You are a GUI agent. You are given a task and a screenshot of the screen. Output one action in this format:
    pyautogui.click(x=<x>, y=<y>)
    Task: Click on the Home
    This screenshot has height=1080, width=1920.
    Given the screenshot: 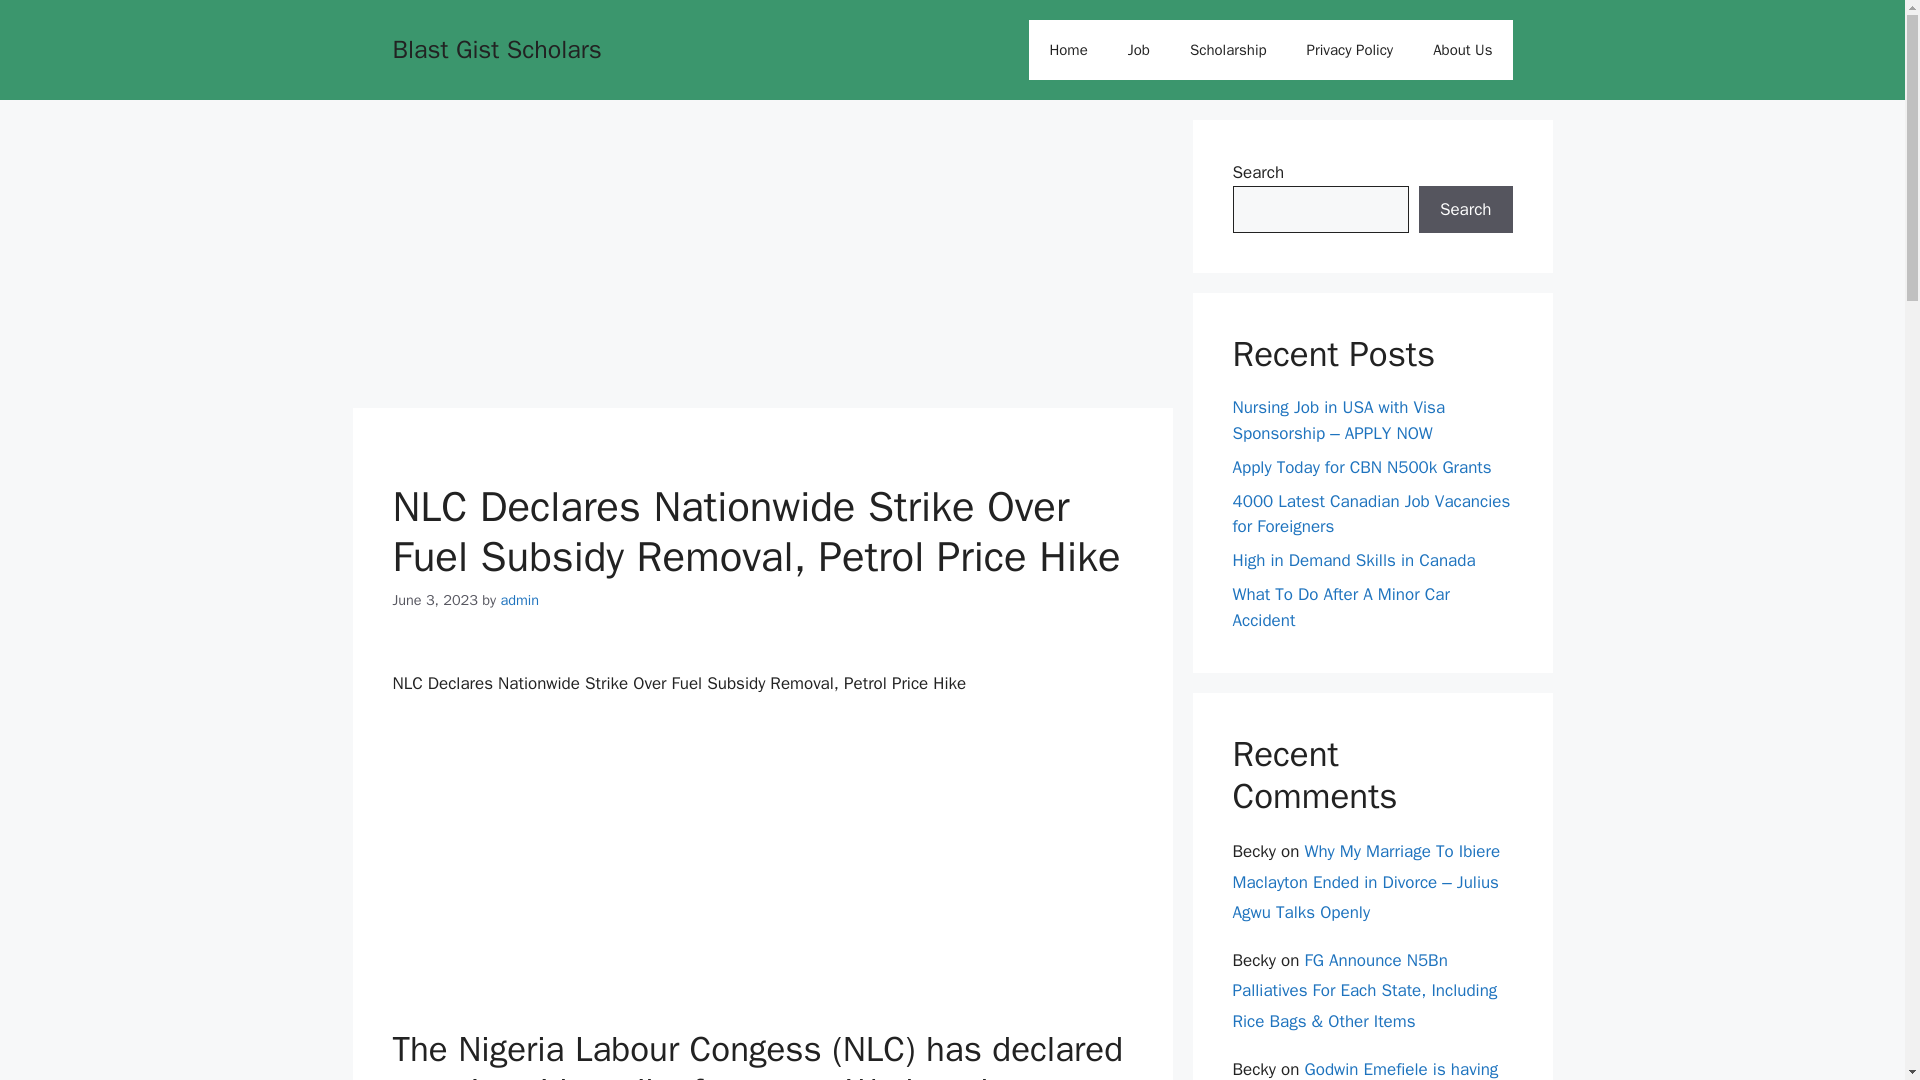 What is the action you would take?
    pyautogui.click(x=1068, y=50)
    